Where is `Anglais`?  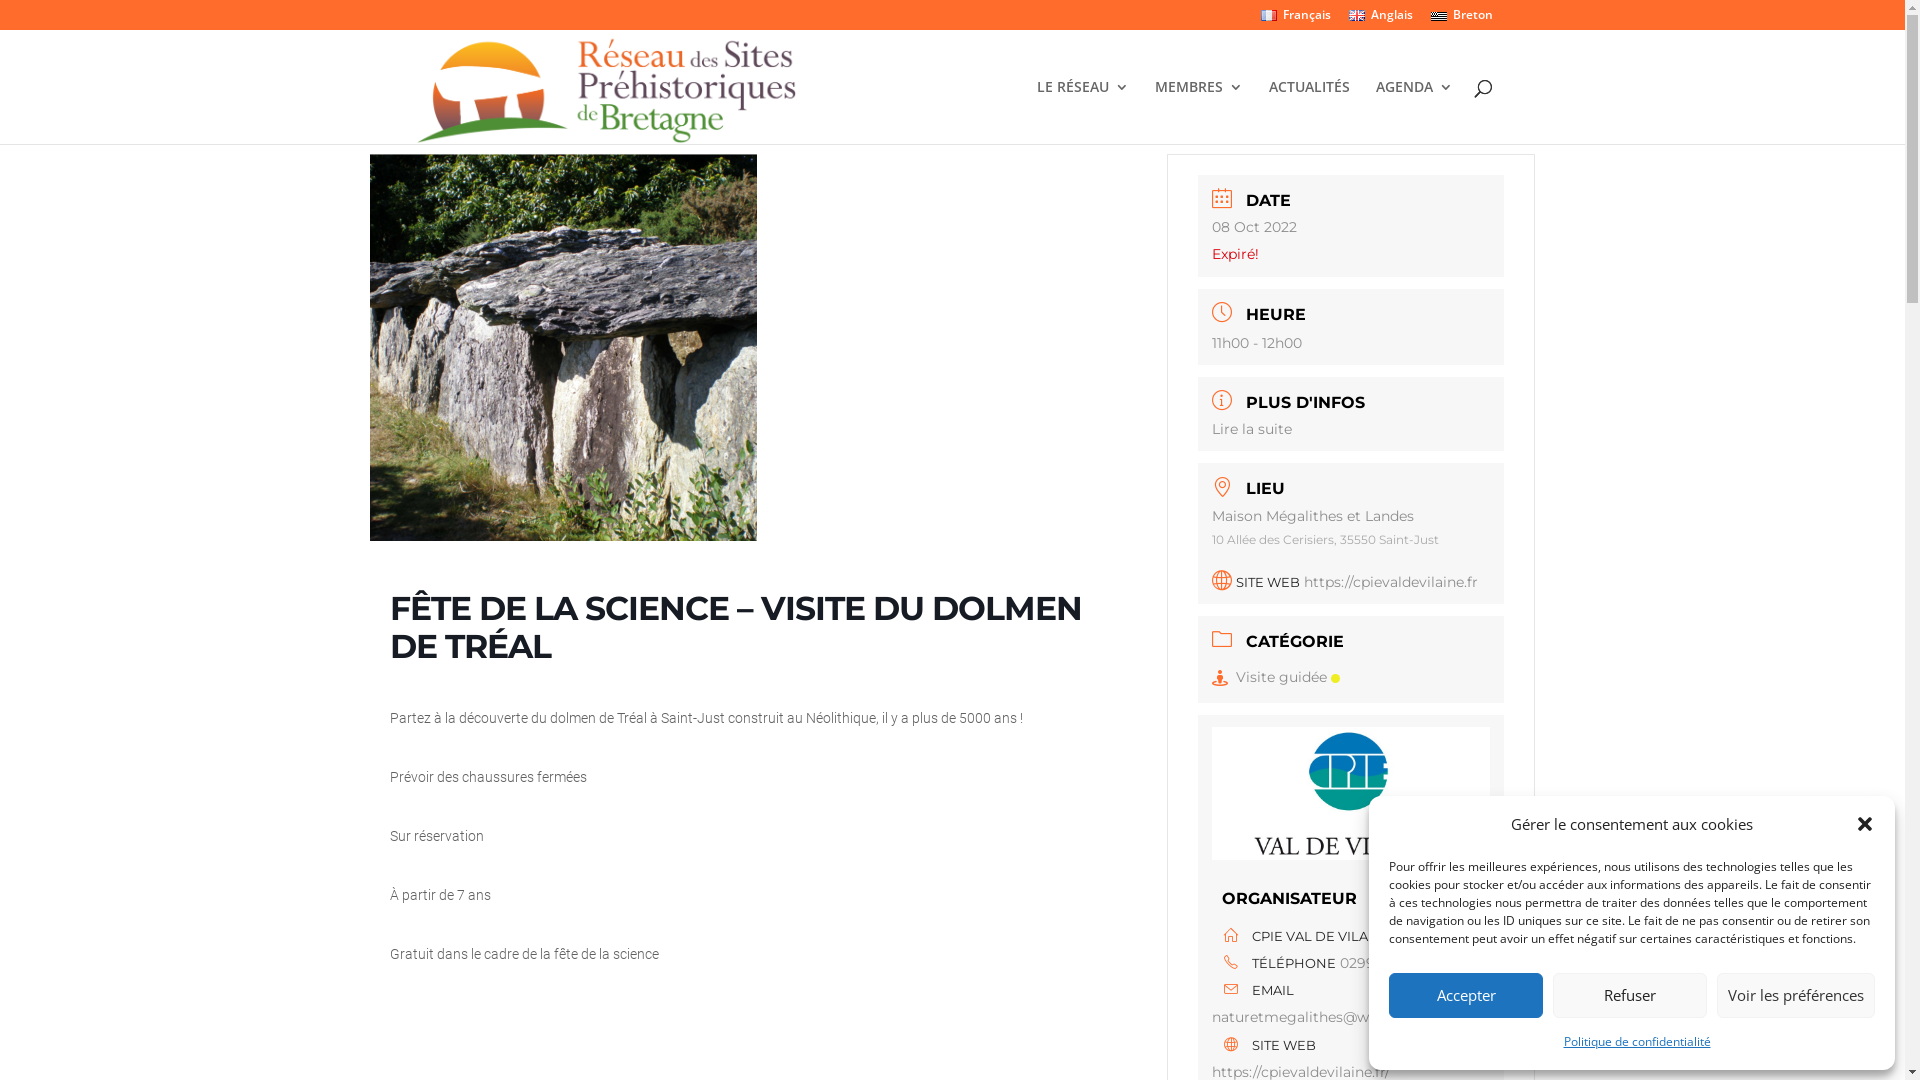 Anglais is located at coordinates (1380, 20).